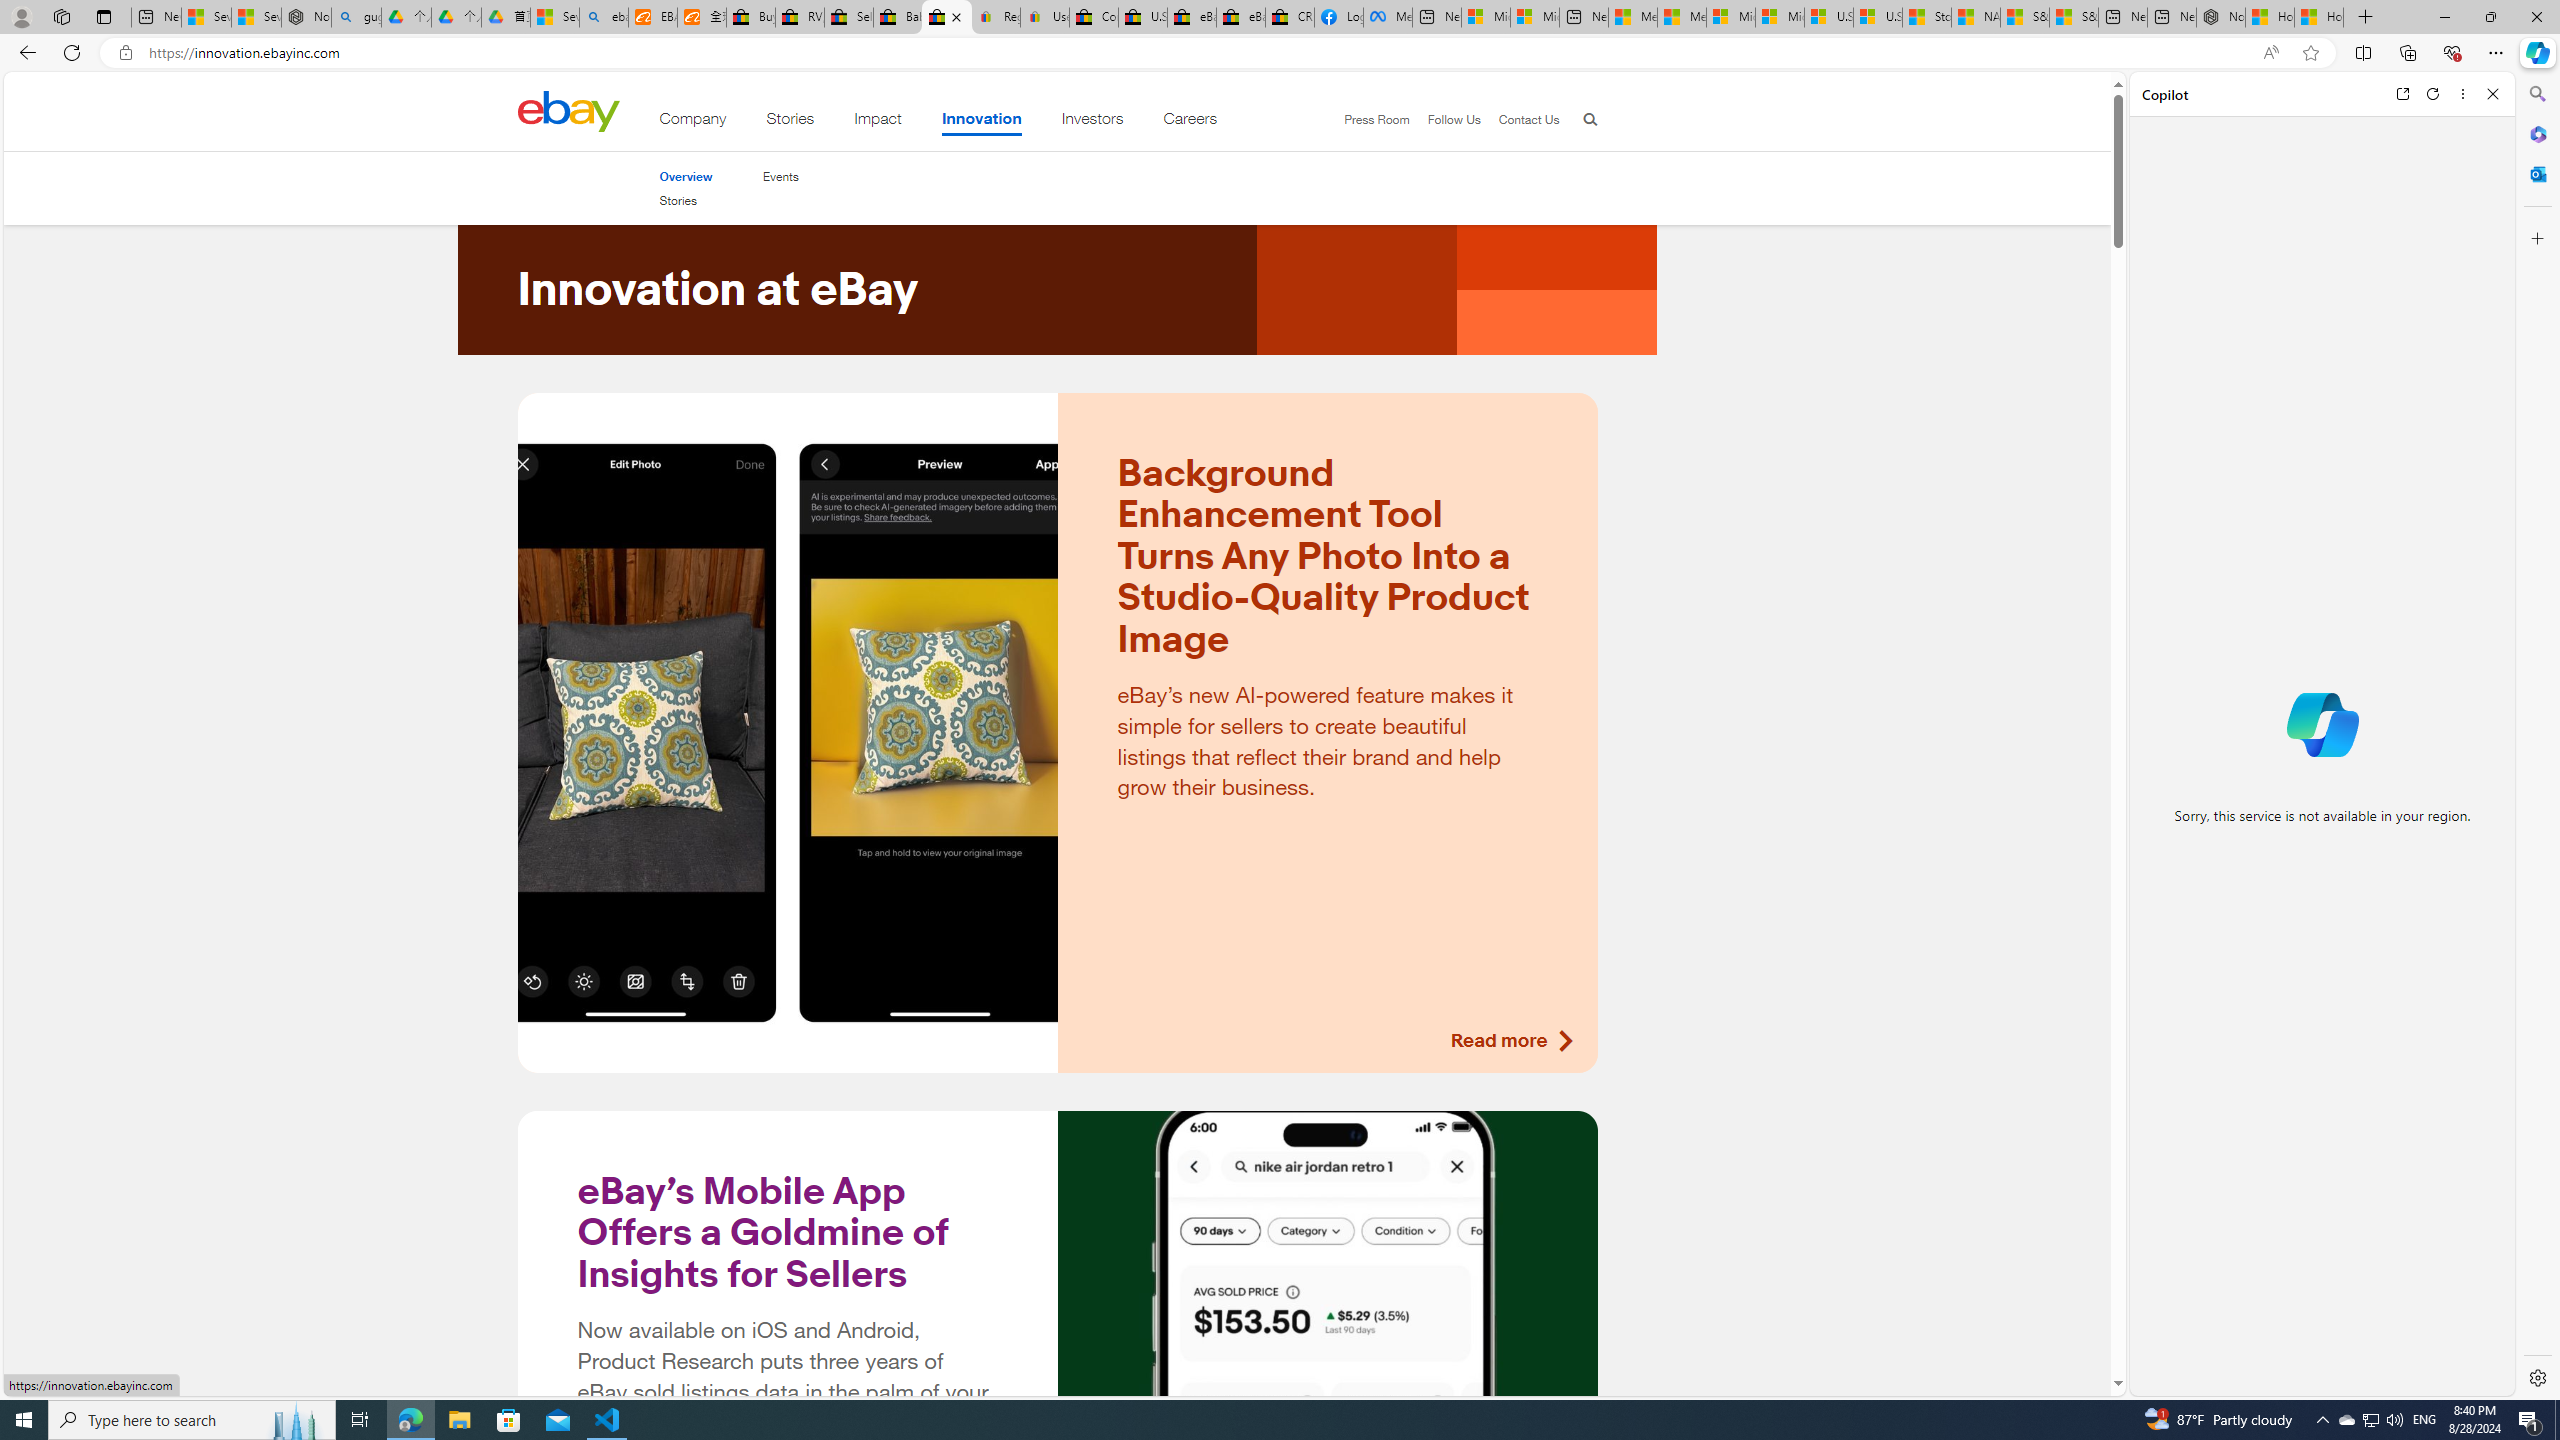  What do you see at coordinates (686, 176) in the screenshot?
I see `Overview` at bounding box center [686, 176].